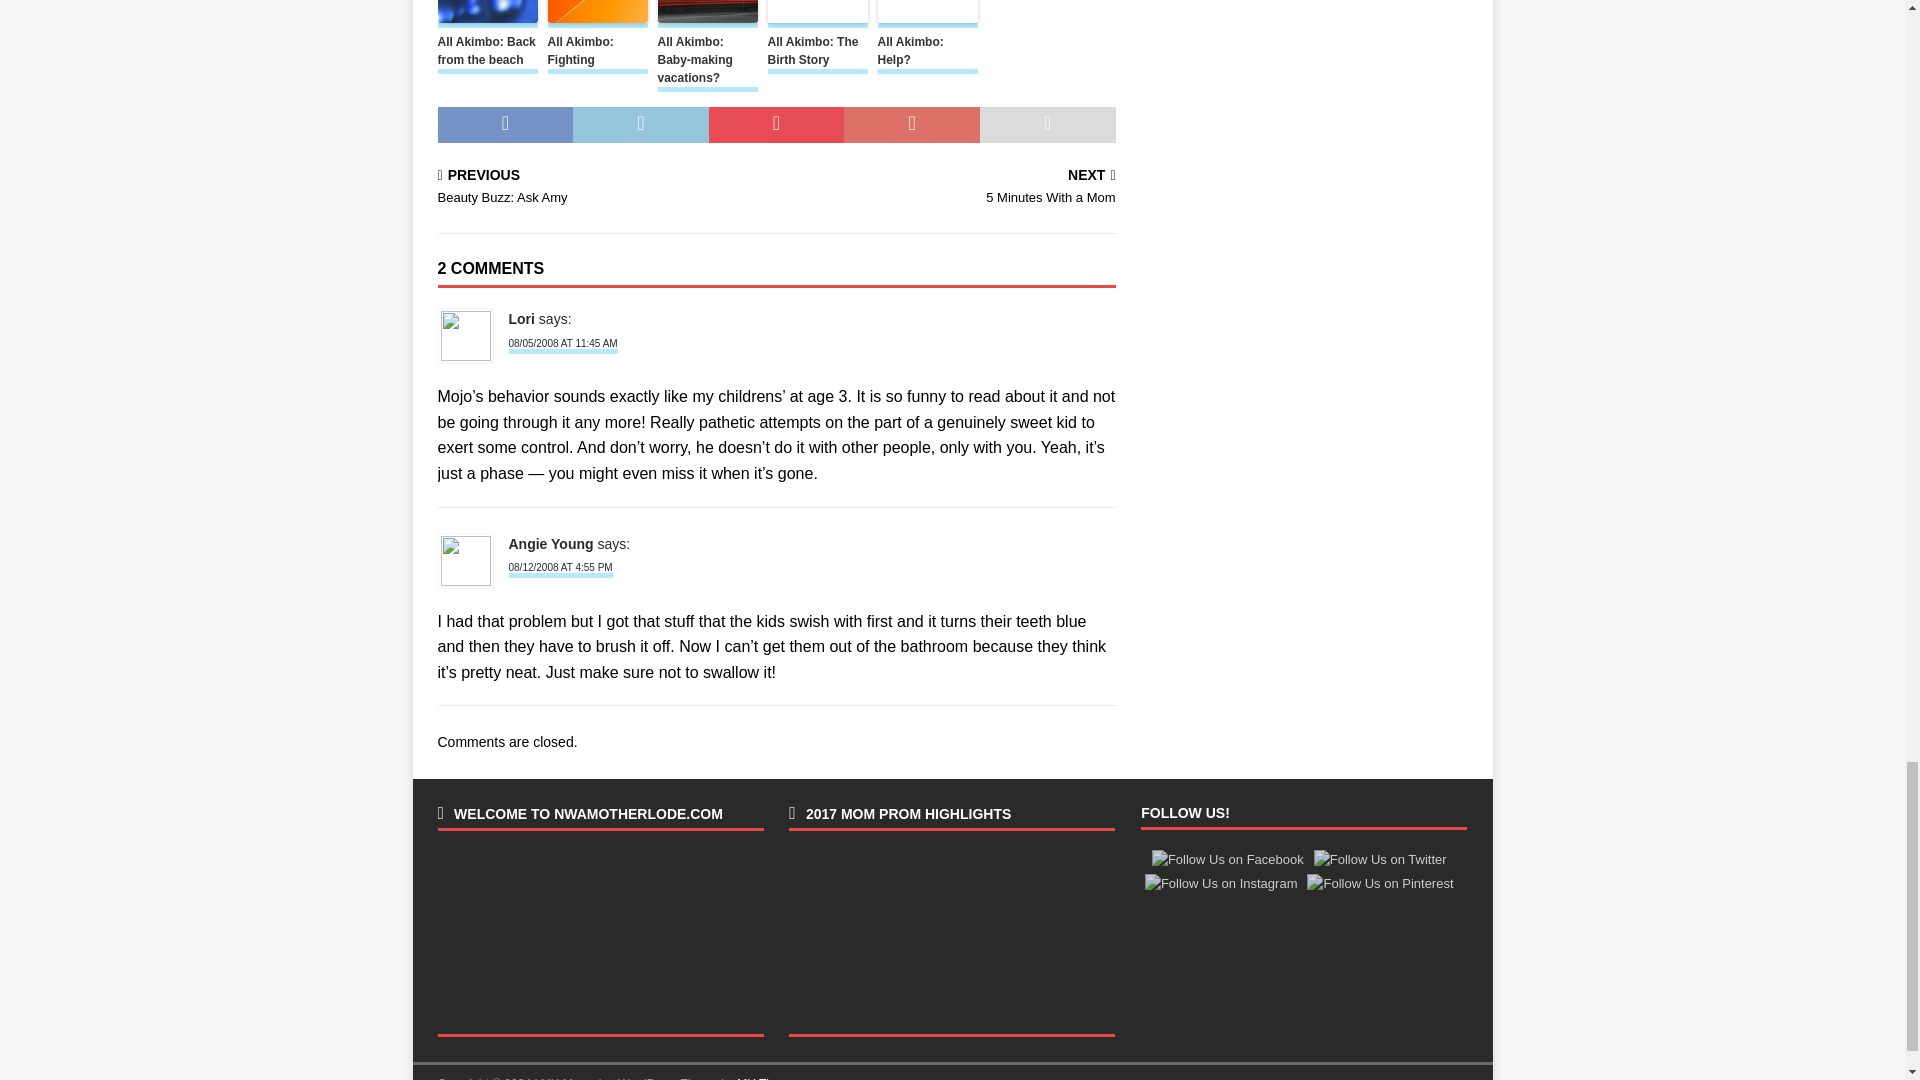 The width and height of the screenshot is (1920, 1080). I want to click on All Akimbo: Baby-making vacations?, so click(708, 62).